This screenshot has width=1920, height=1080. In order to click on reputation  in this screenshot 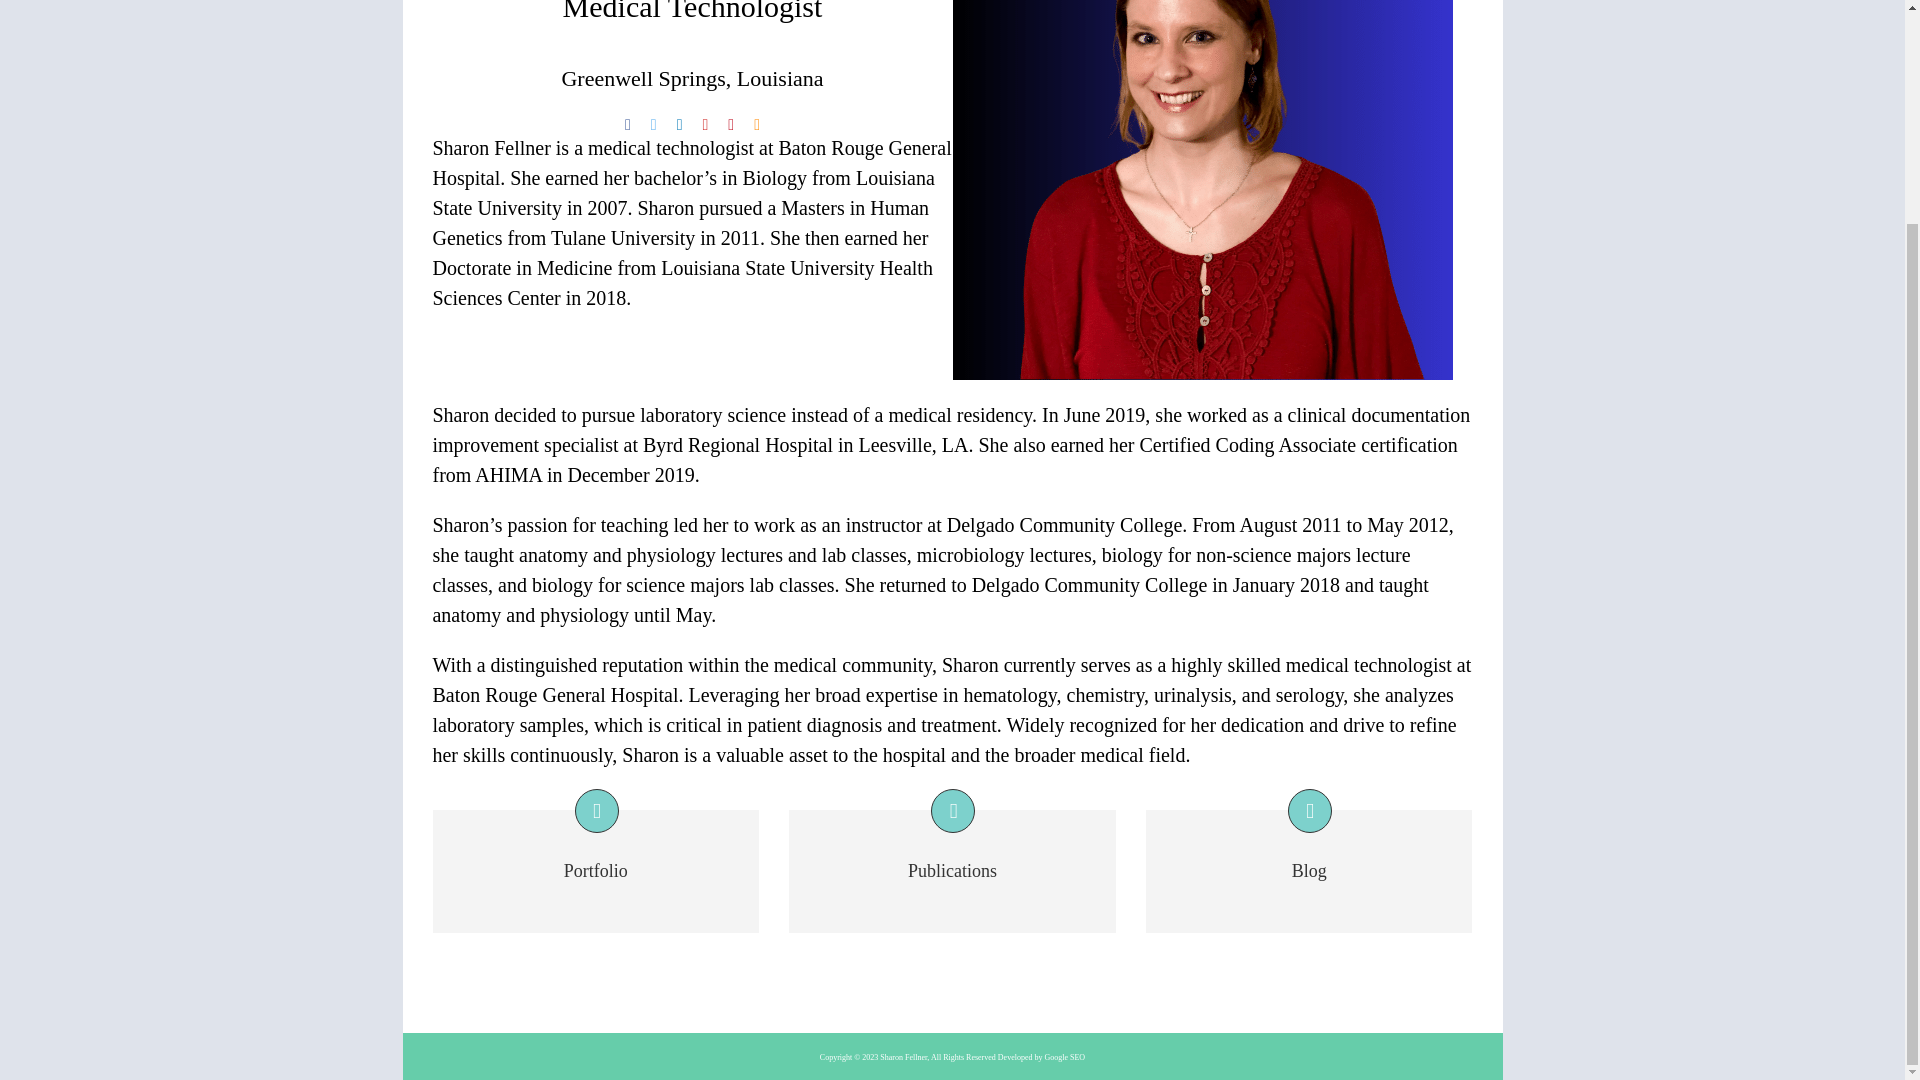, I will do `click(644, 665)`.